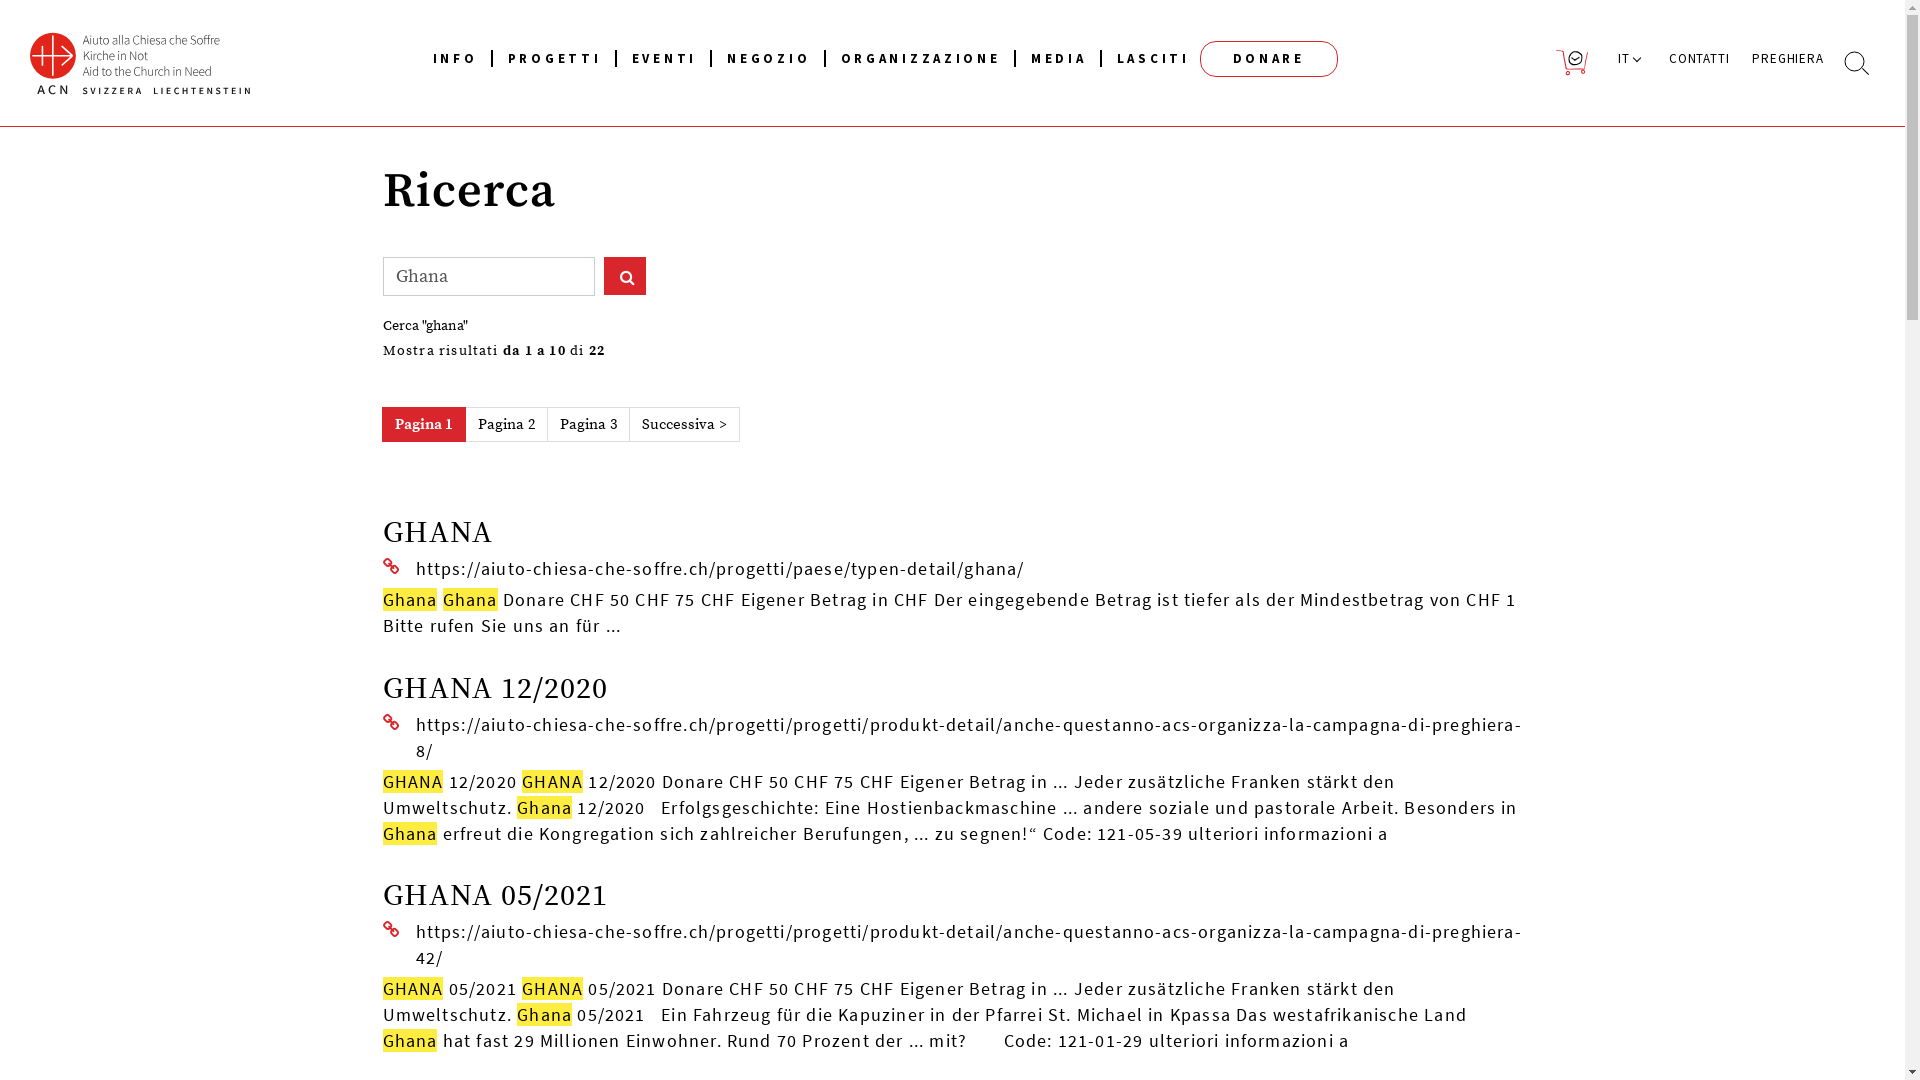  I want to click on GHANA 05/2021, so click(495, 896).